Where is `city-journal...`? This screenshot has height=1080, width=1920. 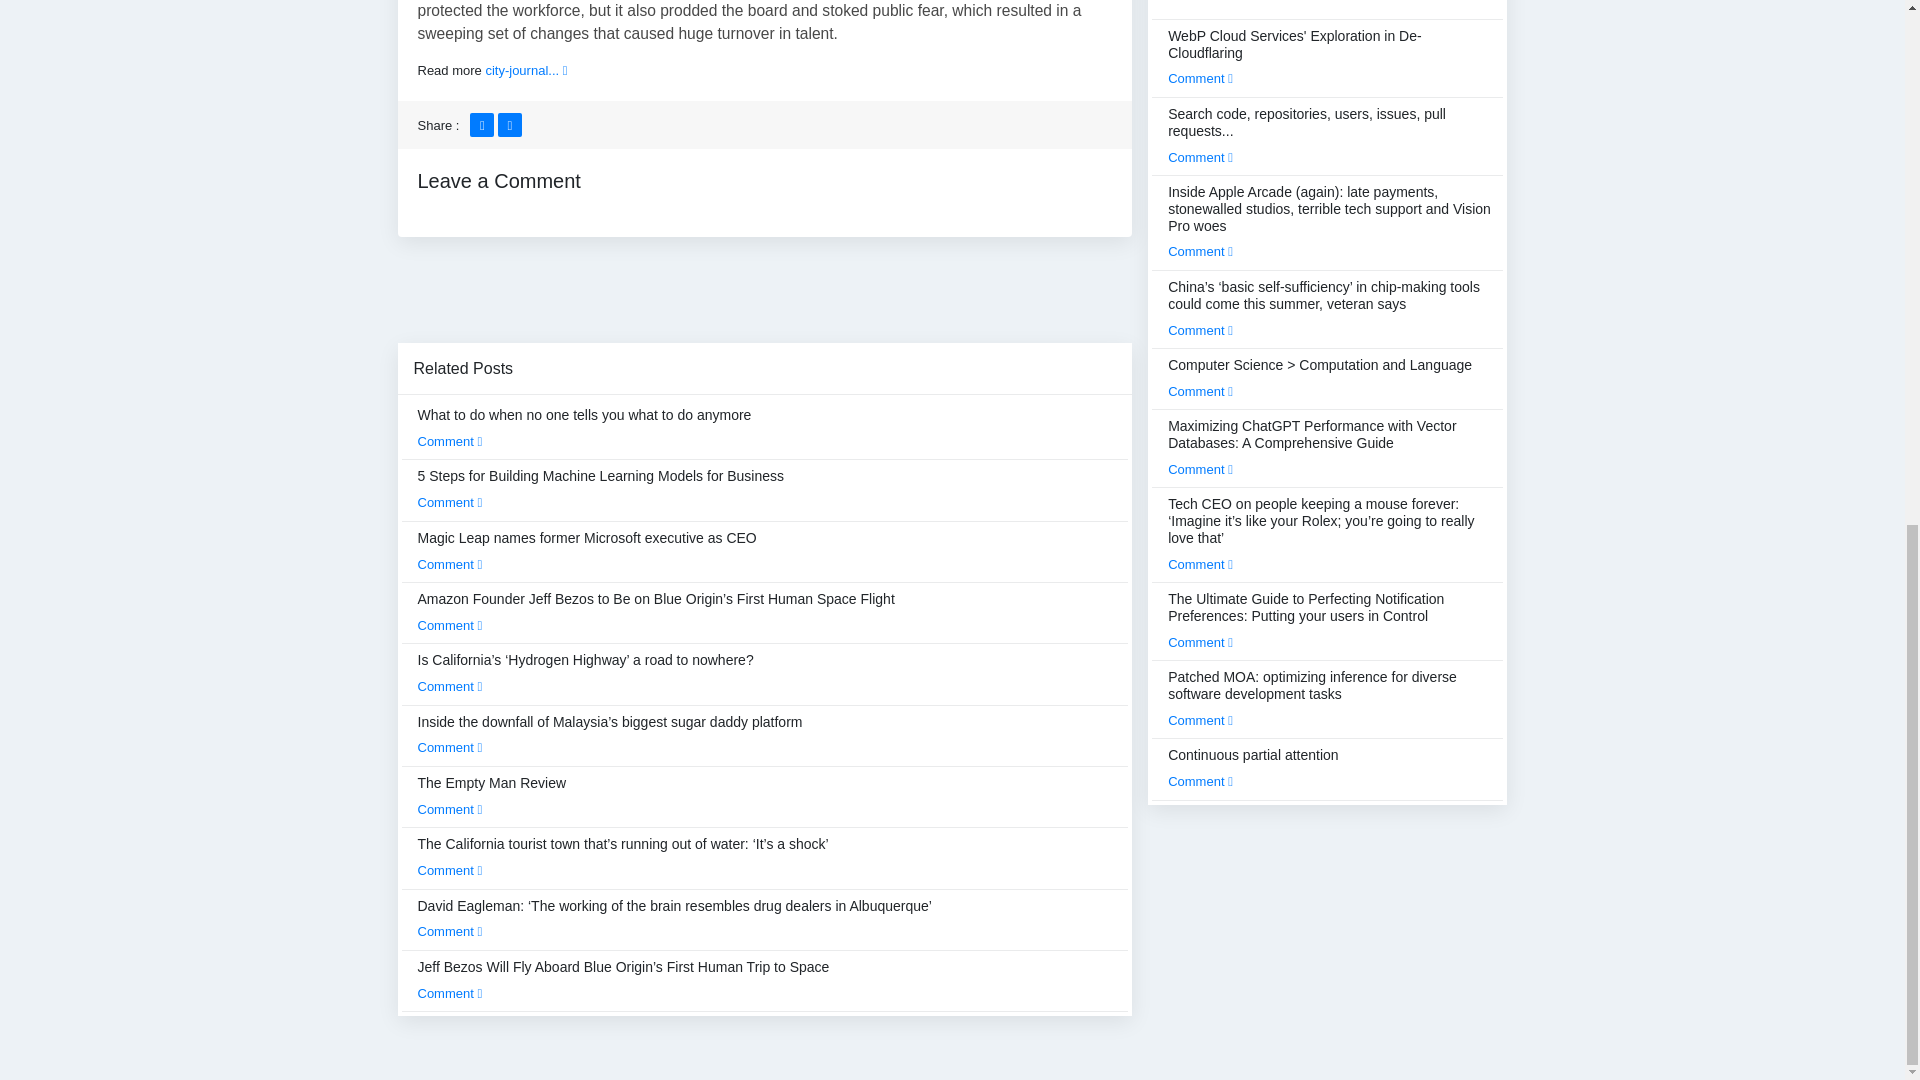
city-journal... is located at coordinates (526, 70).